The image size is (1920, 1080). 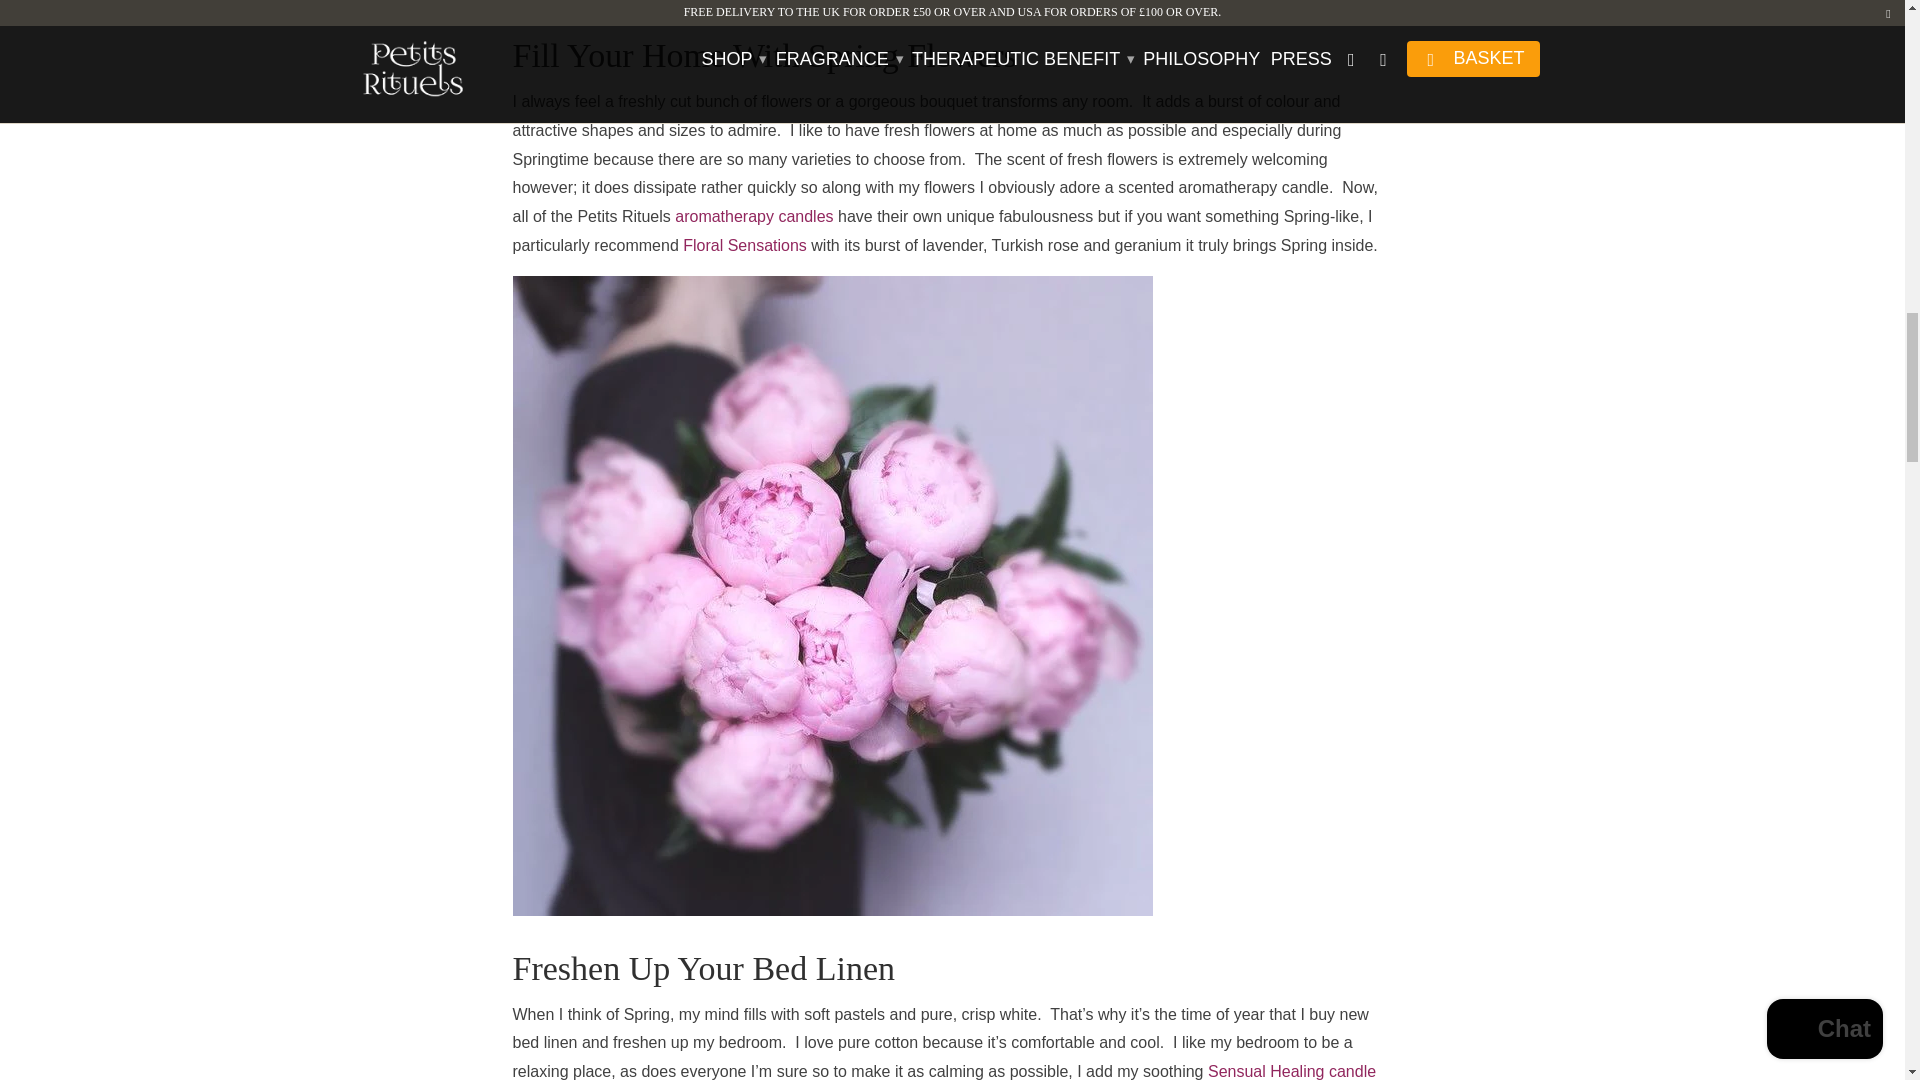 What do you see at coordinates (744, 244) in the screenshot?
I see `Floral Sensations aromatherapy candle` at bounding box center [744, 244].